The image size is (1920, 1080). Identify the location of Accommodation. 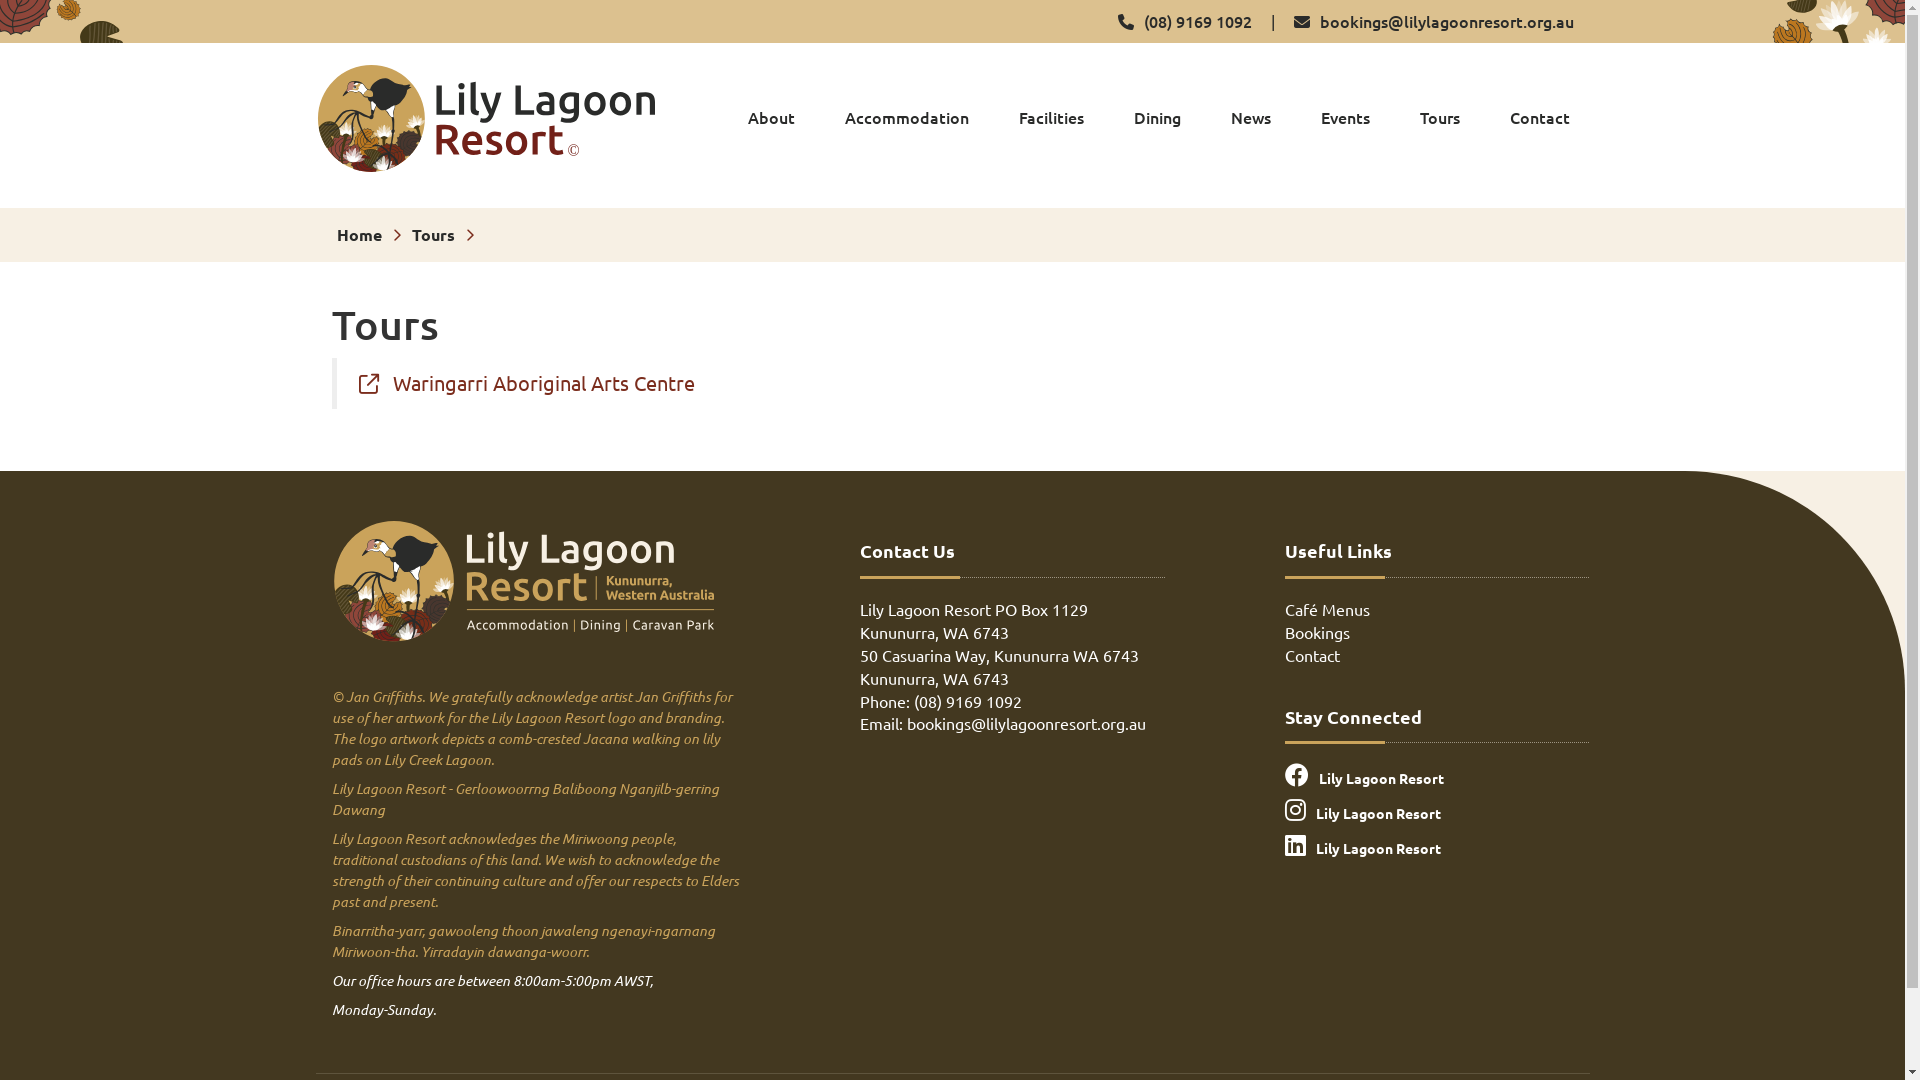
(906, 118).